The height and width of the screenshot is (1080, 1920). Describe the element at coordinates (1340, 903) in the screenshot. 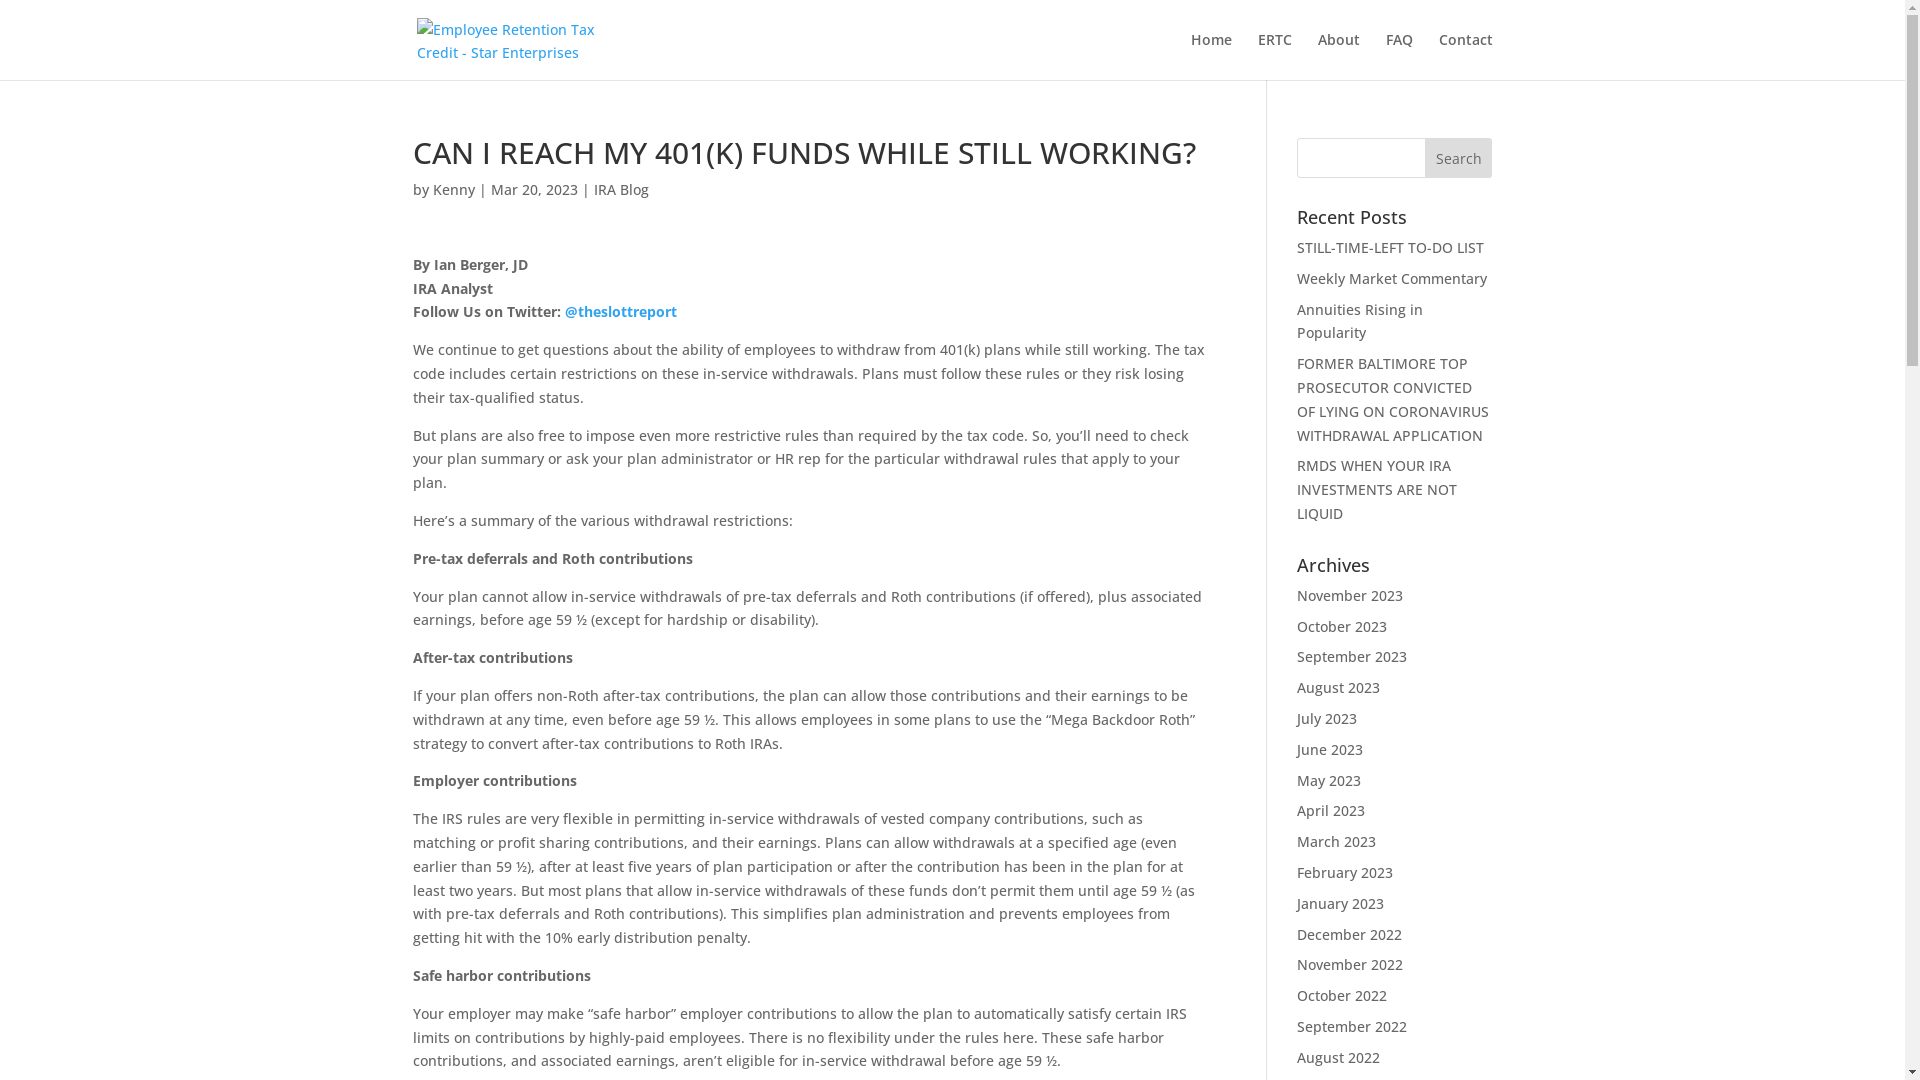

I see `January 2023` at that location.